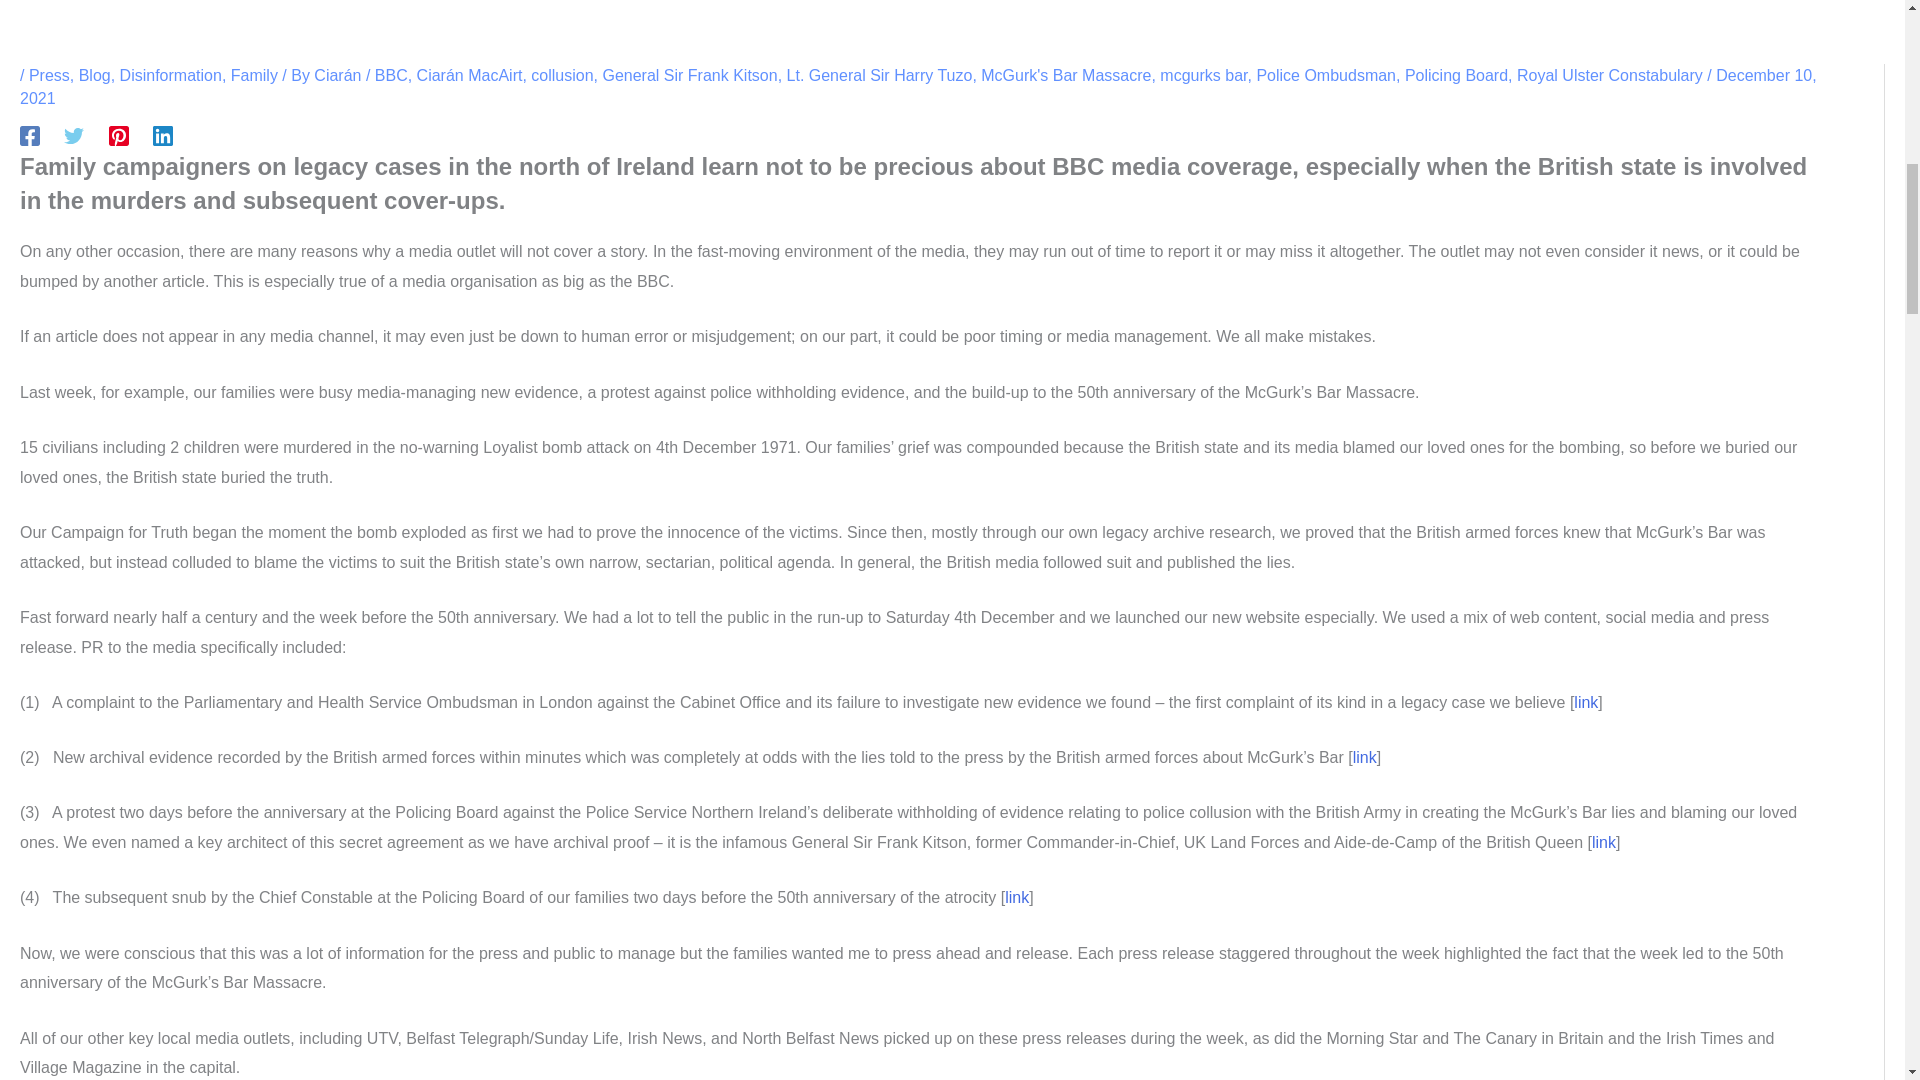  I want to click on Press, so click(48, 75).